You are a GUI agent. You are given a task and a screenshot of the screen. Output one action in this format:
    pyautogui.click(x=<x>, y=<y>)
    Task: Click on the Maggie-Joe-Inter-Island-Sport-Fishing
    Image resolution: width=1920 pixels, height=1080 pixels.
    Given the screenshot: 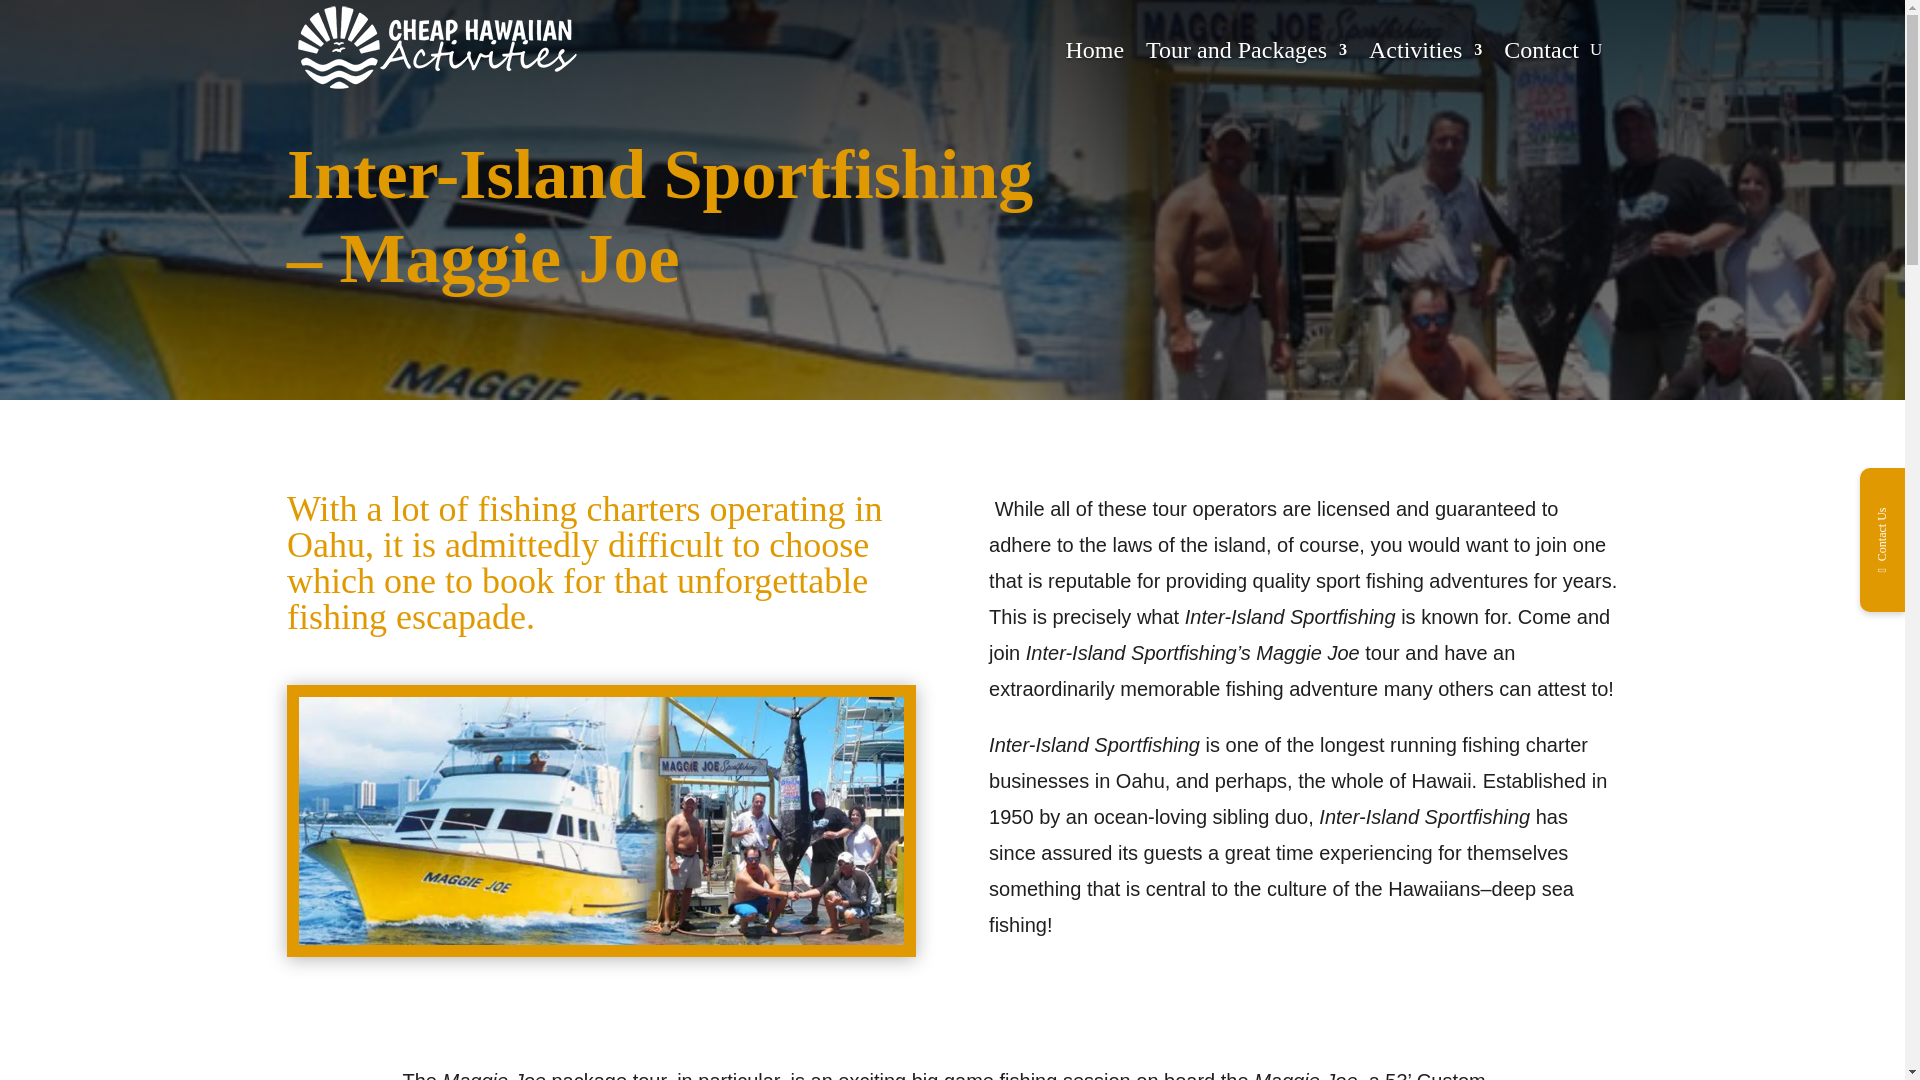 What is the action you would take?
    pyautogui.click(x=602, y=938)
    